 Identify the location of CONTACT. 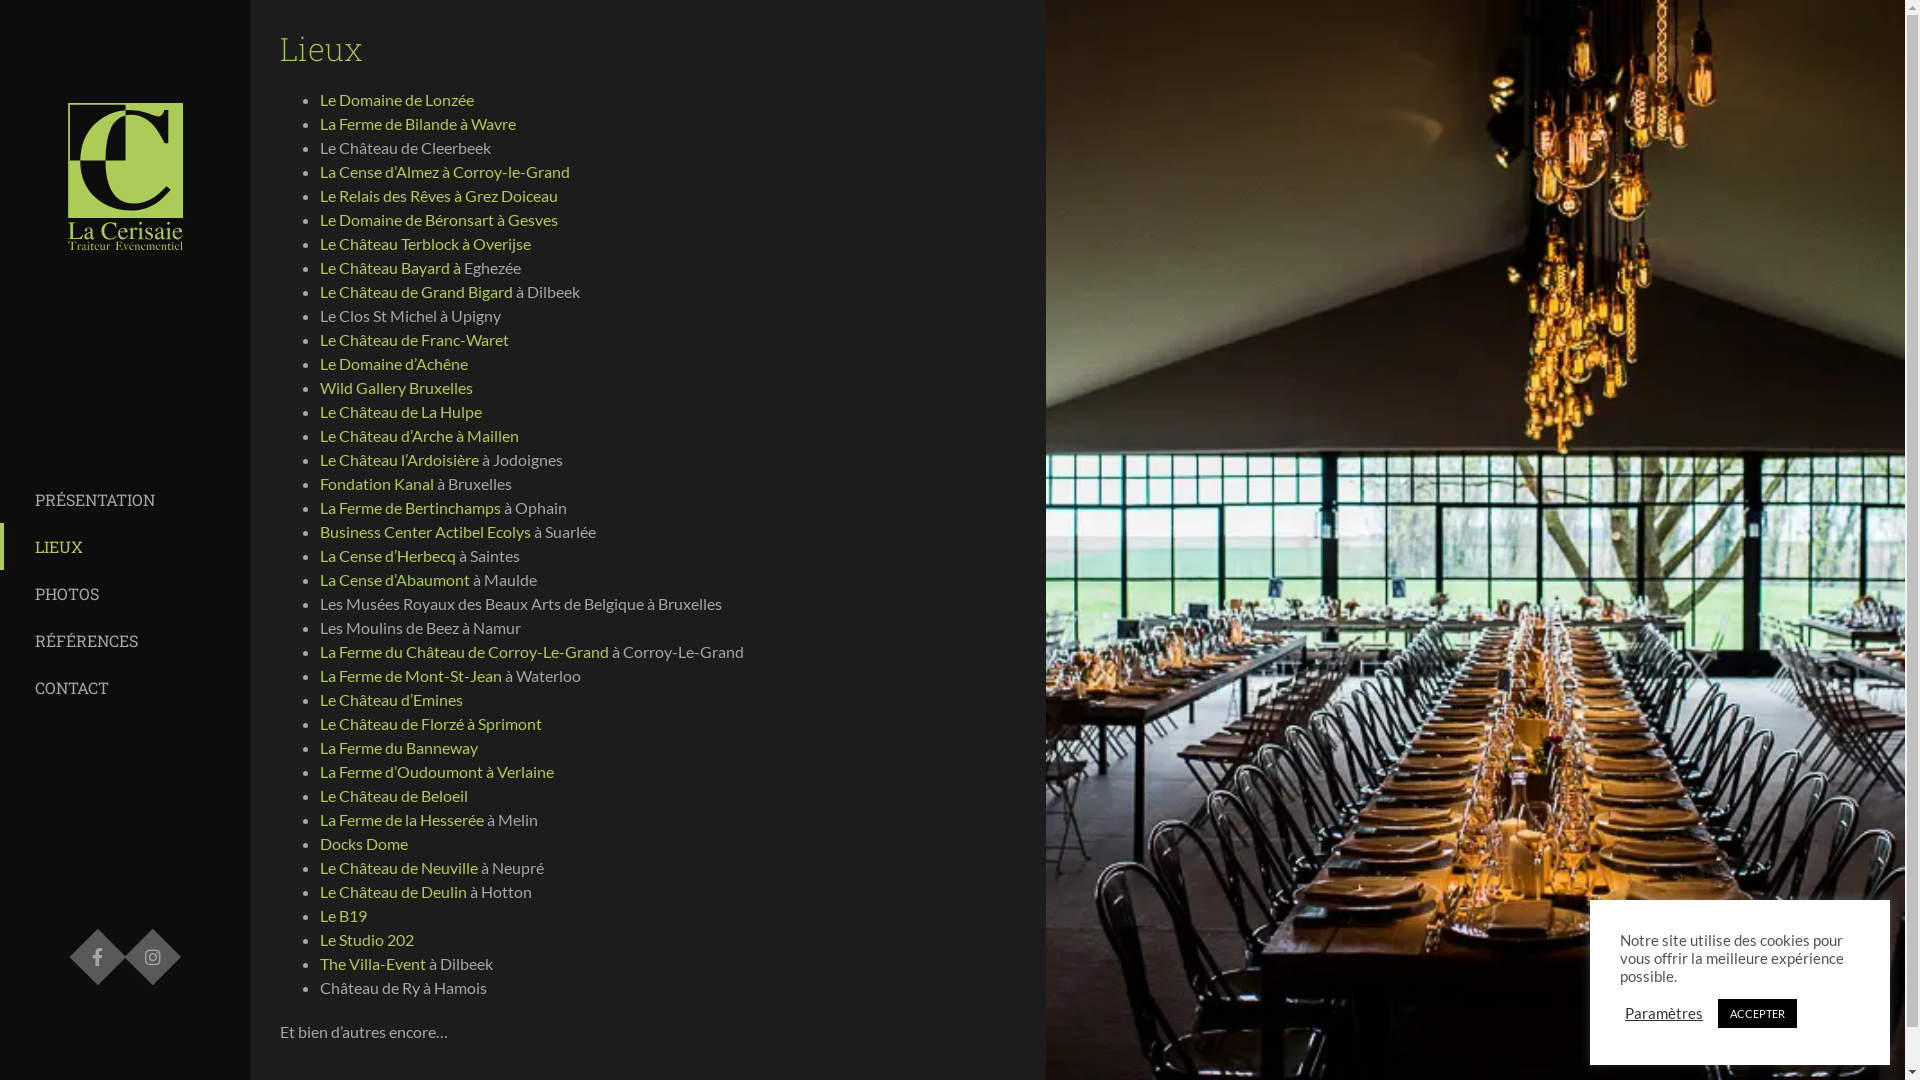
(125, 688).